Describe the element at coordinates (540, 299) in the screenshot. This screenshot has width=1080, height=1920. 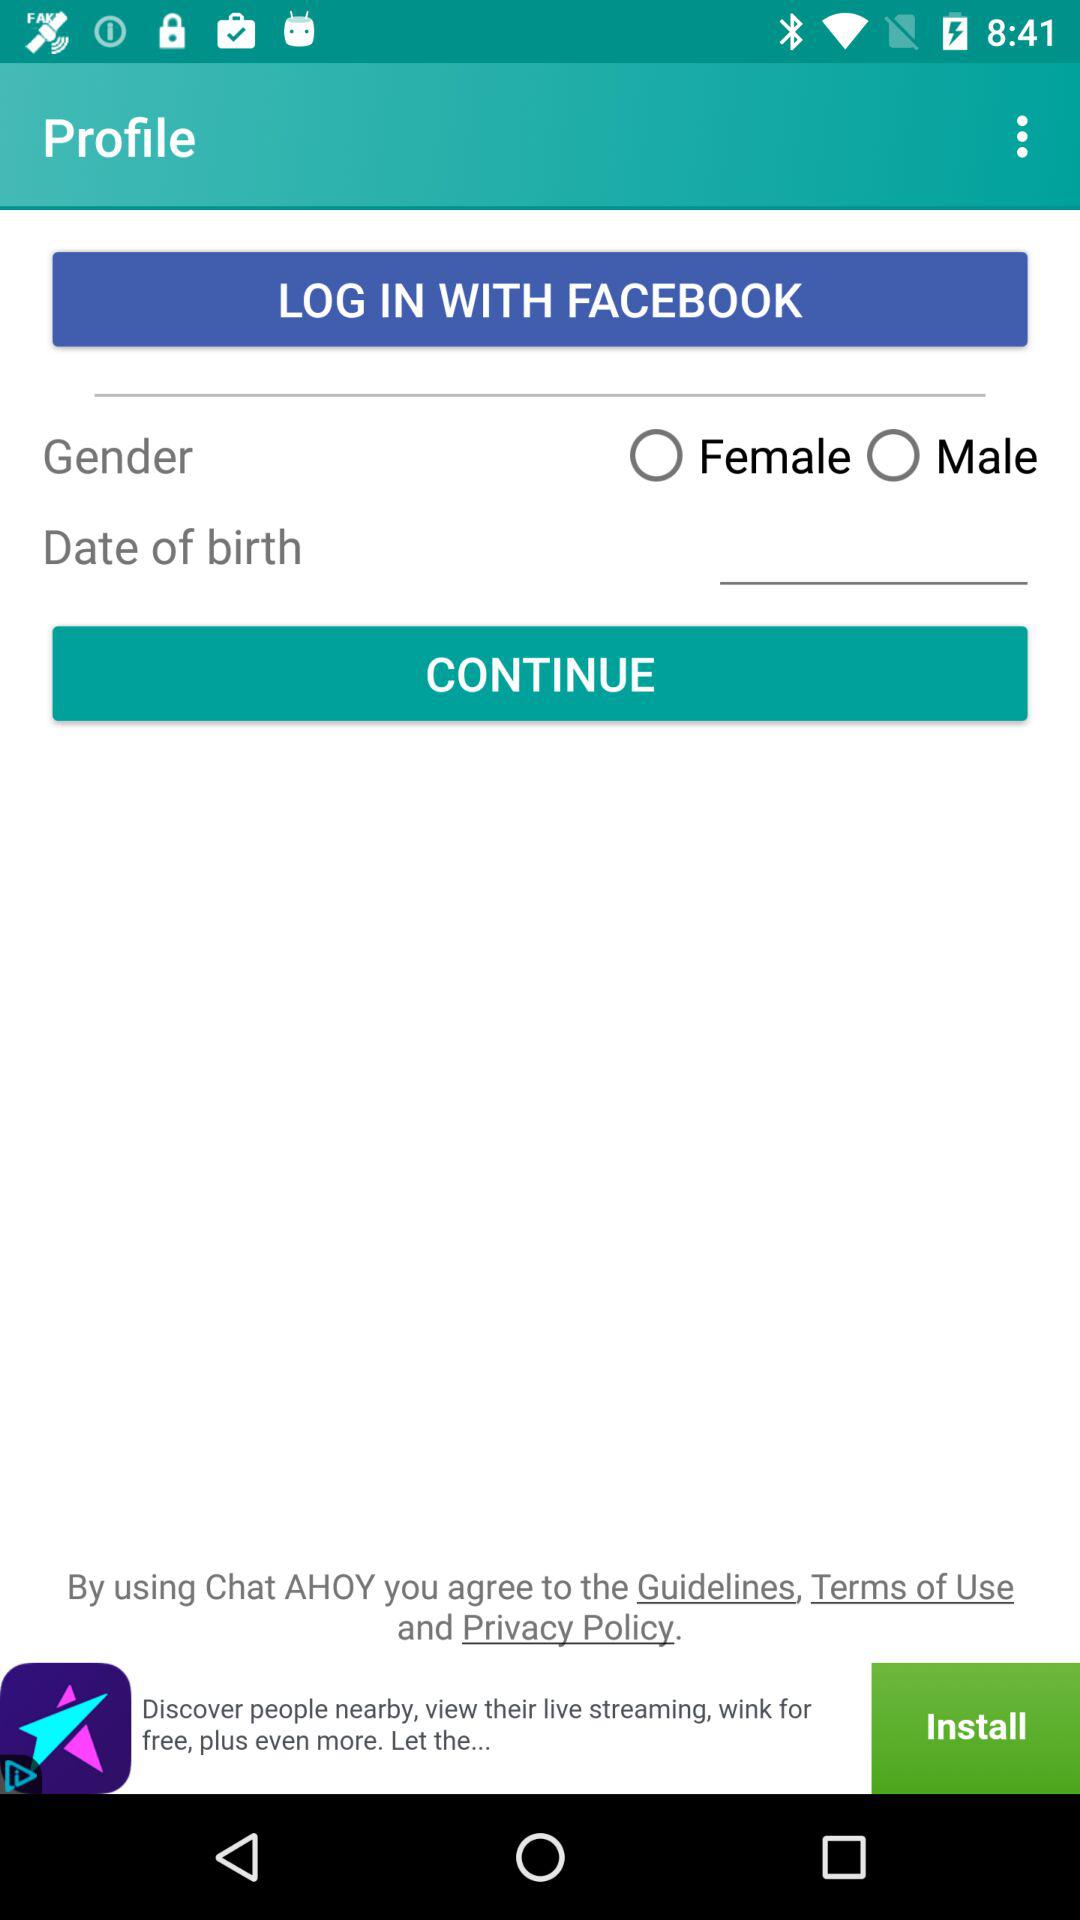
I see `press the log in with` at that location.